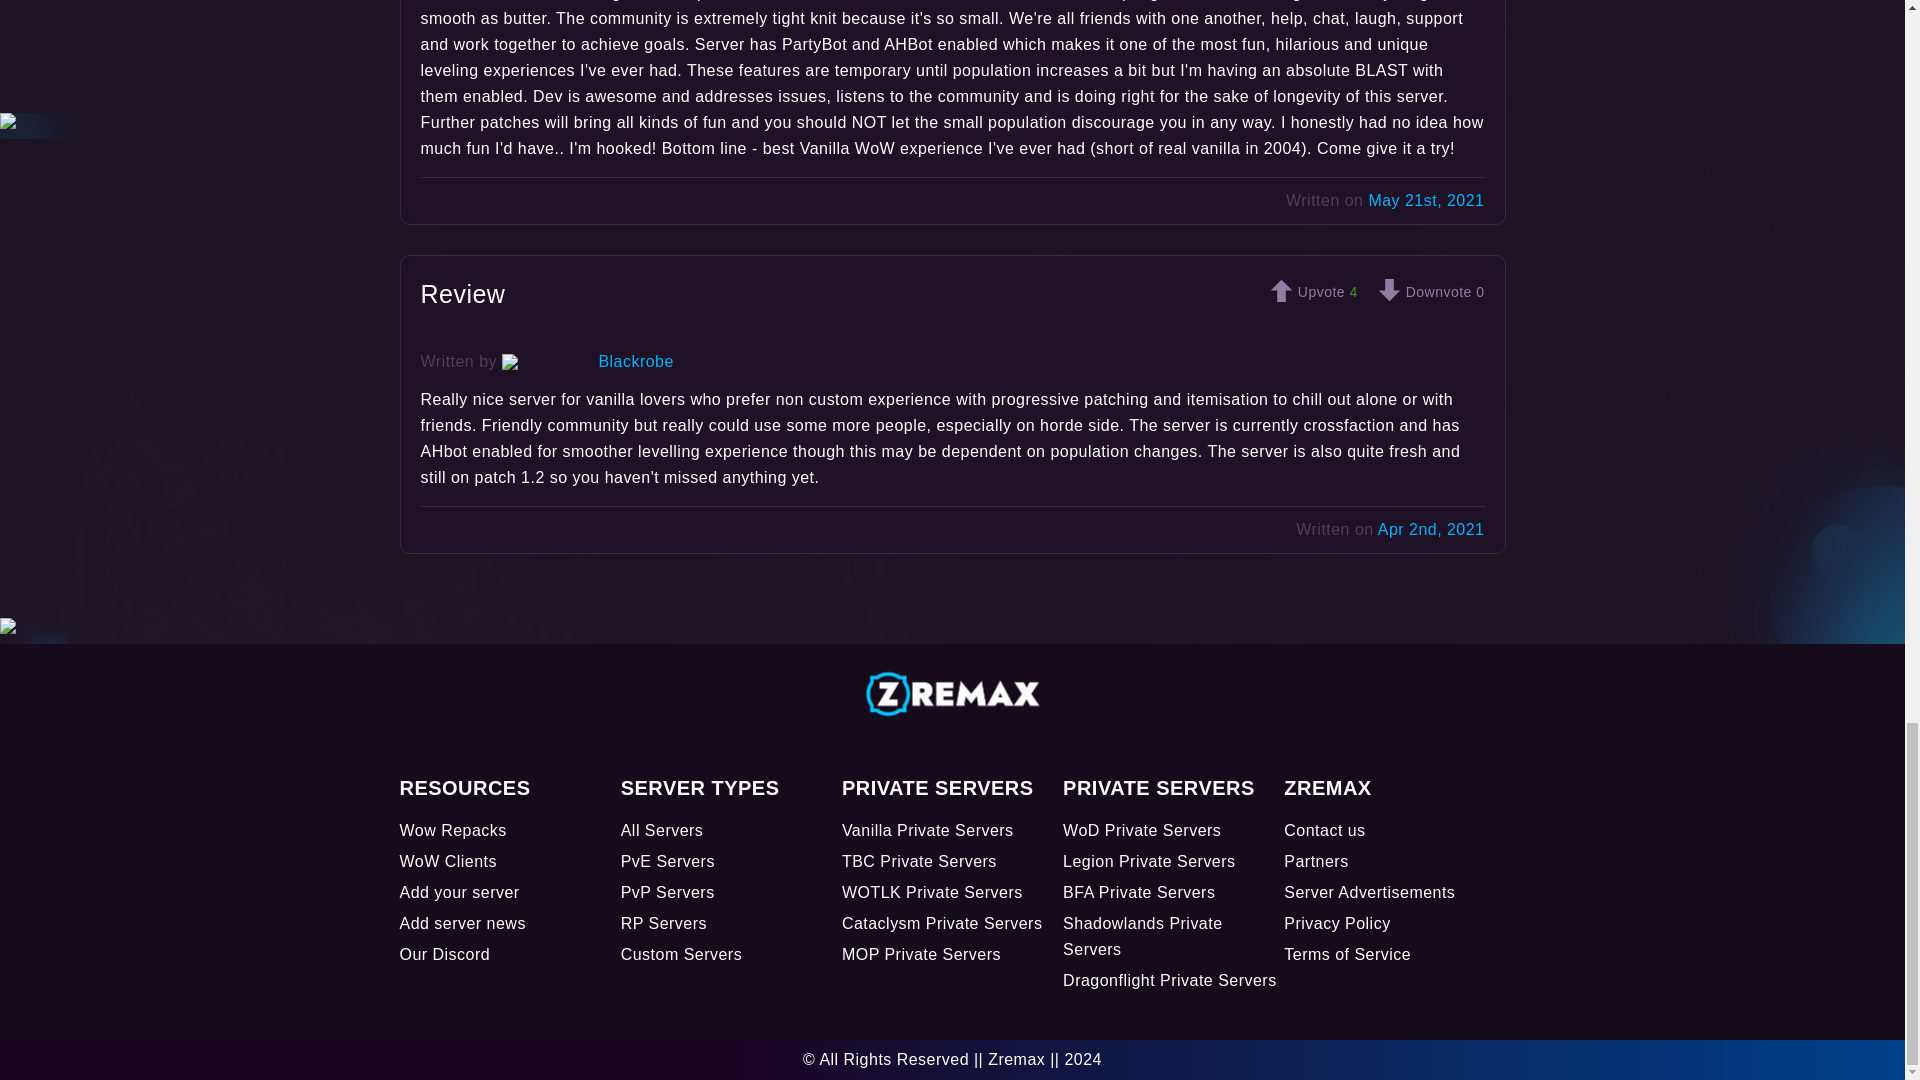 The image size is (1920, 1080). I want to click on Our Discord, so click(445, 954).